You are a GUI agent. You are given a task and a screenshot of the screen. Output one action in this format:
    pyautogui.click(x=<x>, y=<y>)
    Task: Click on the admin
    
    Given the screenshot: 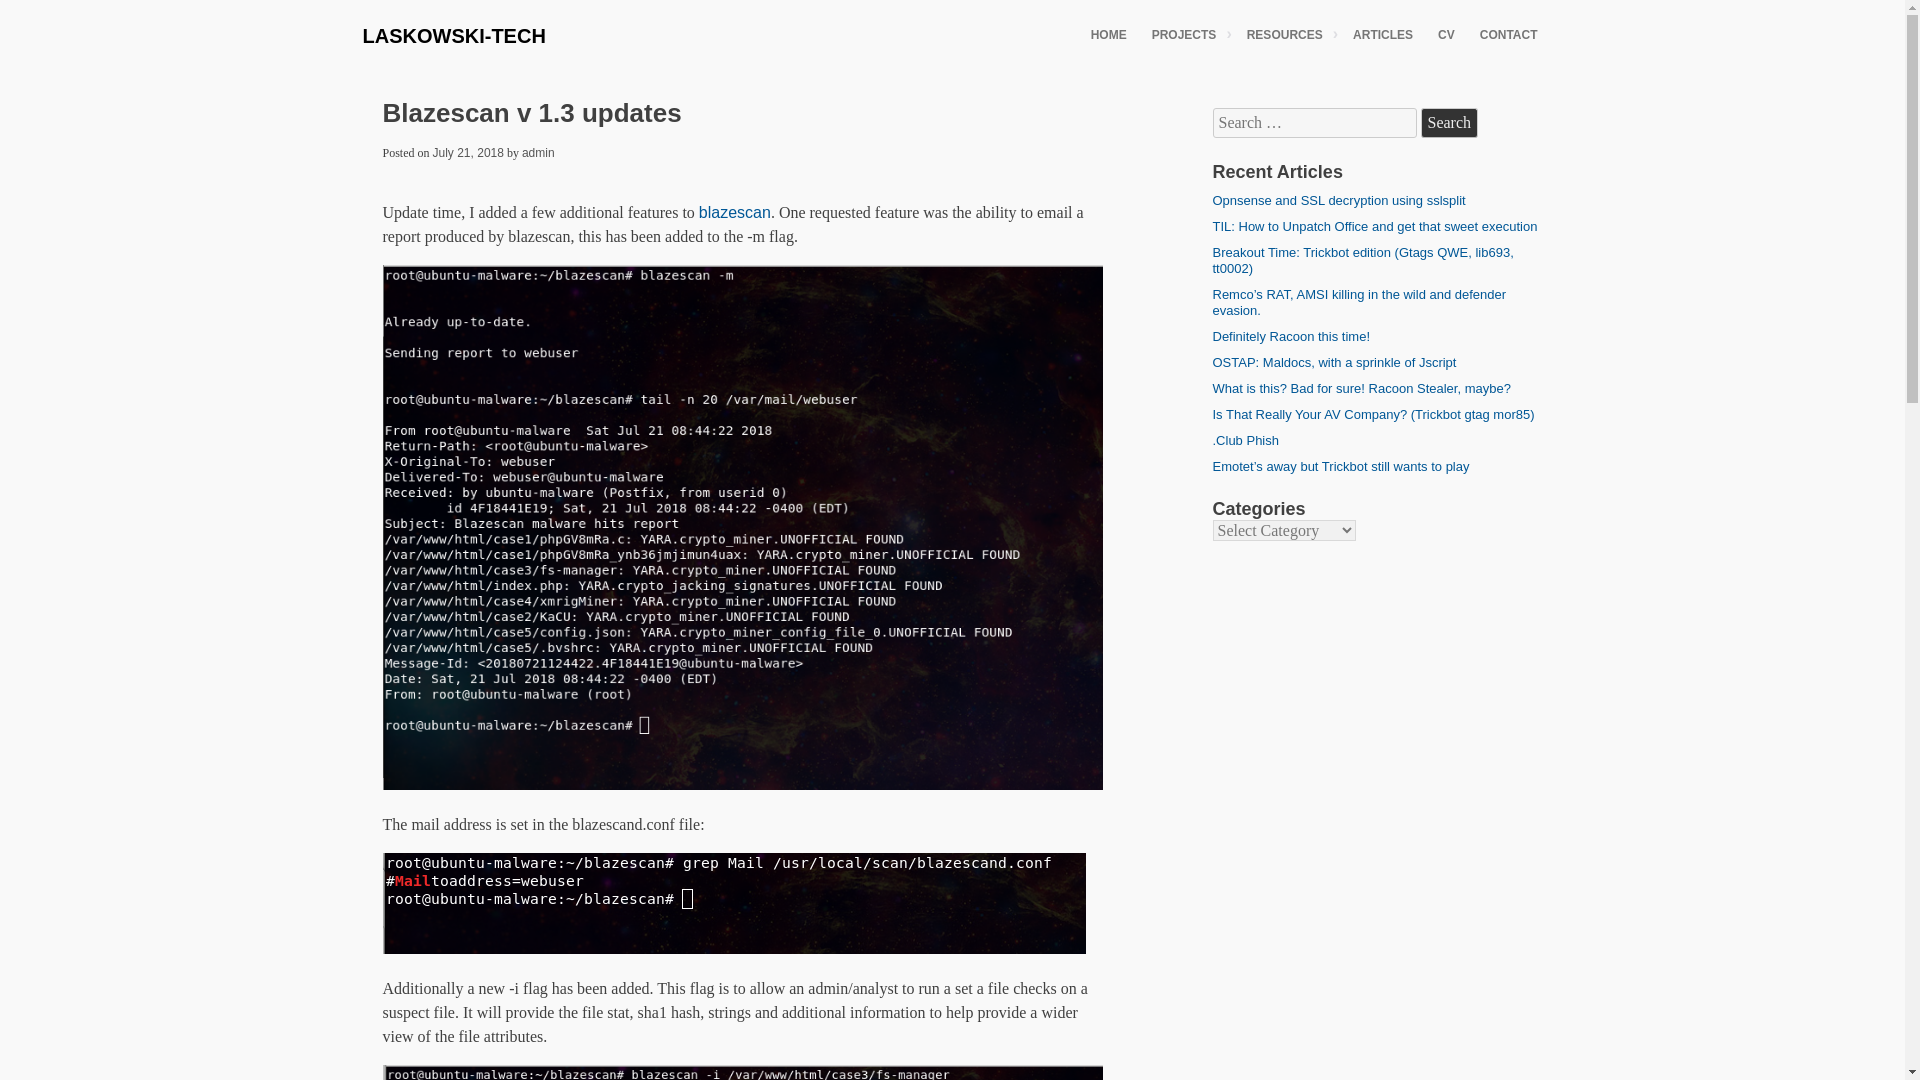 What is the action you would take?
    pyautogui.click(x=538, y=152)
    